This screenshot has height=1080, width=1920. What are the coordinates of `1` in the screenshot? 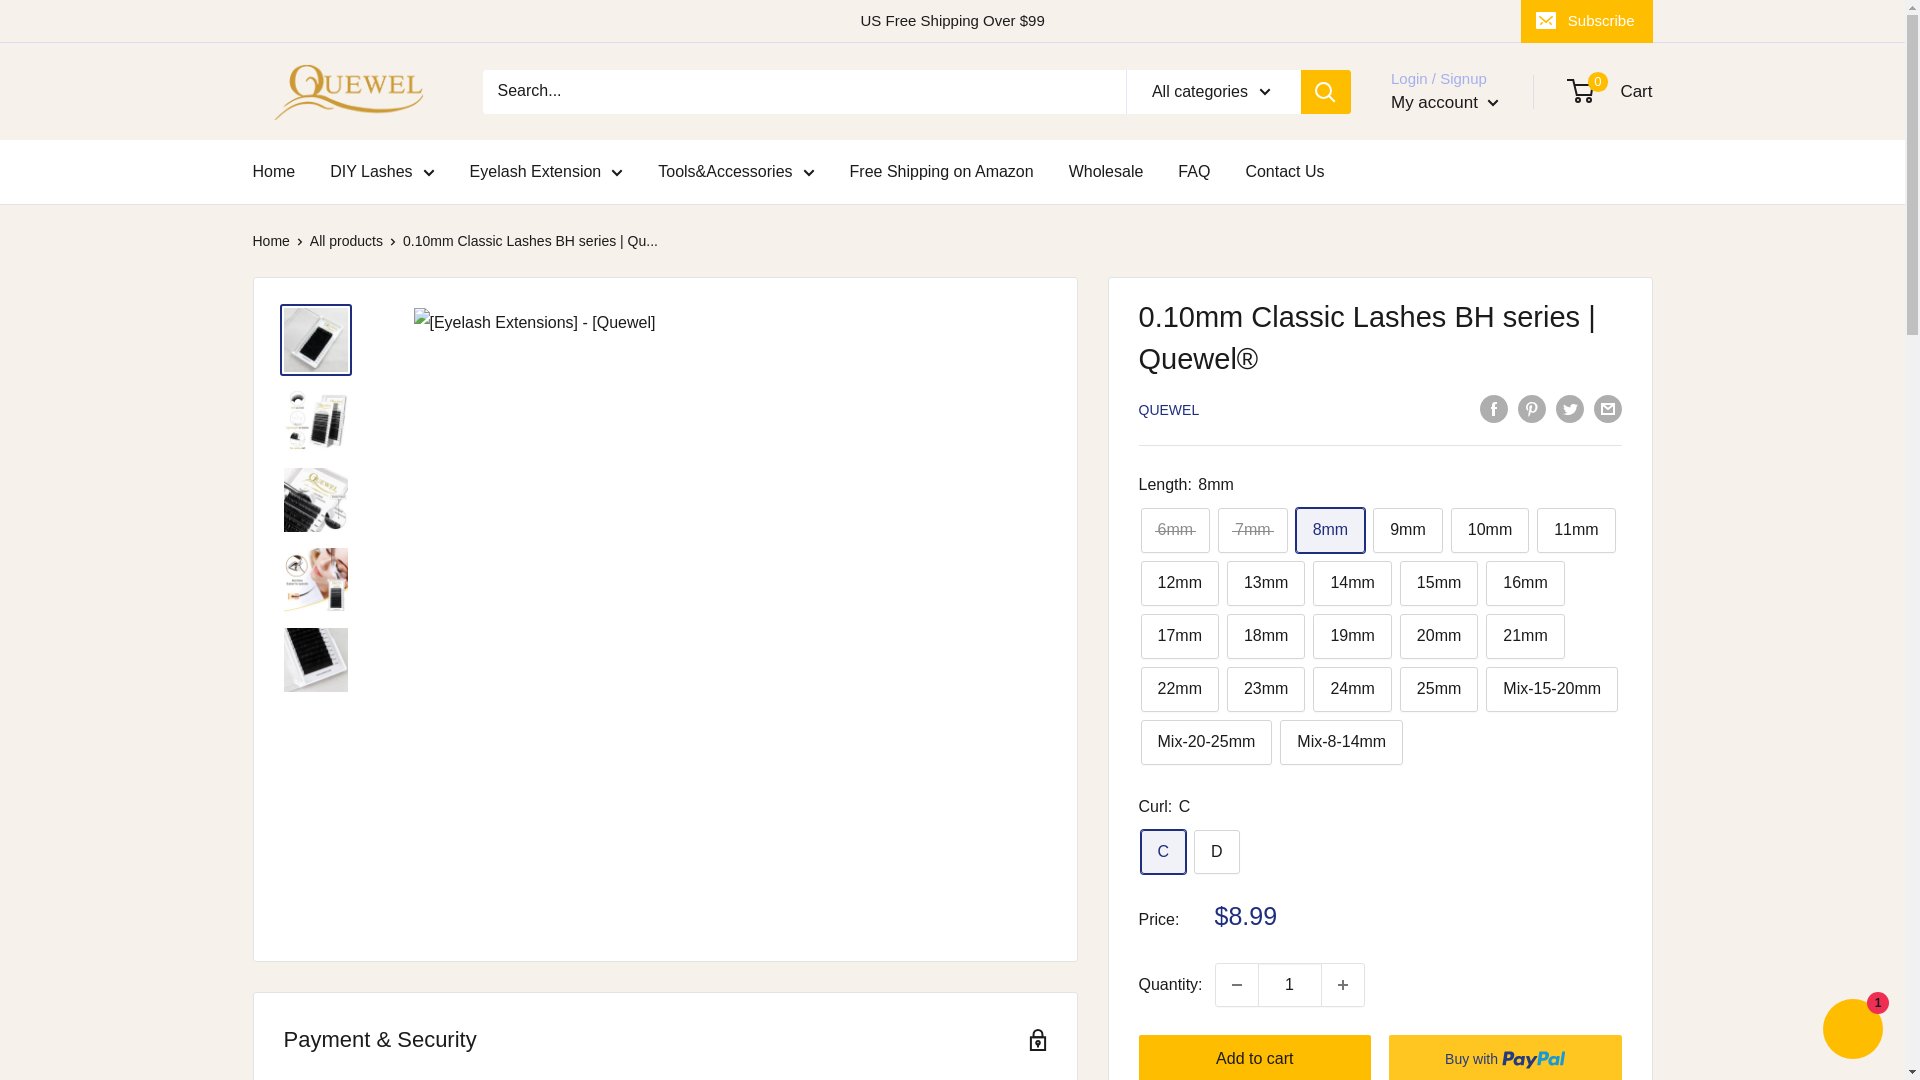 It's located at (1290, 984).